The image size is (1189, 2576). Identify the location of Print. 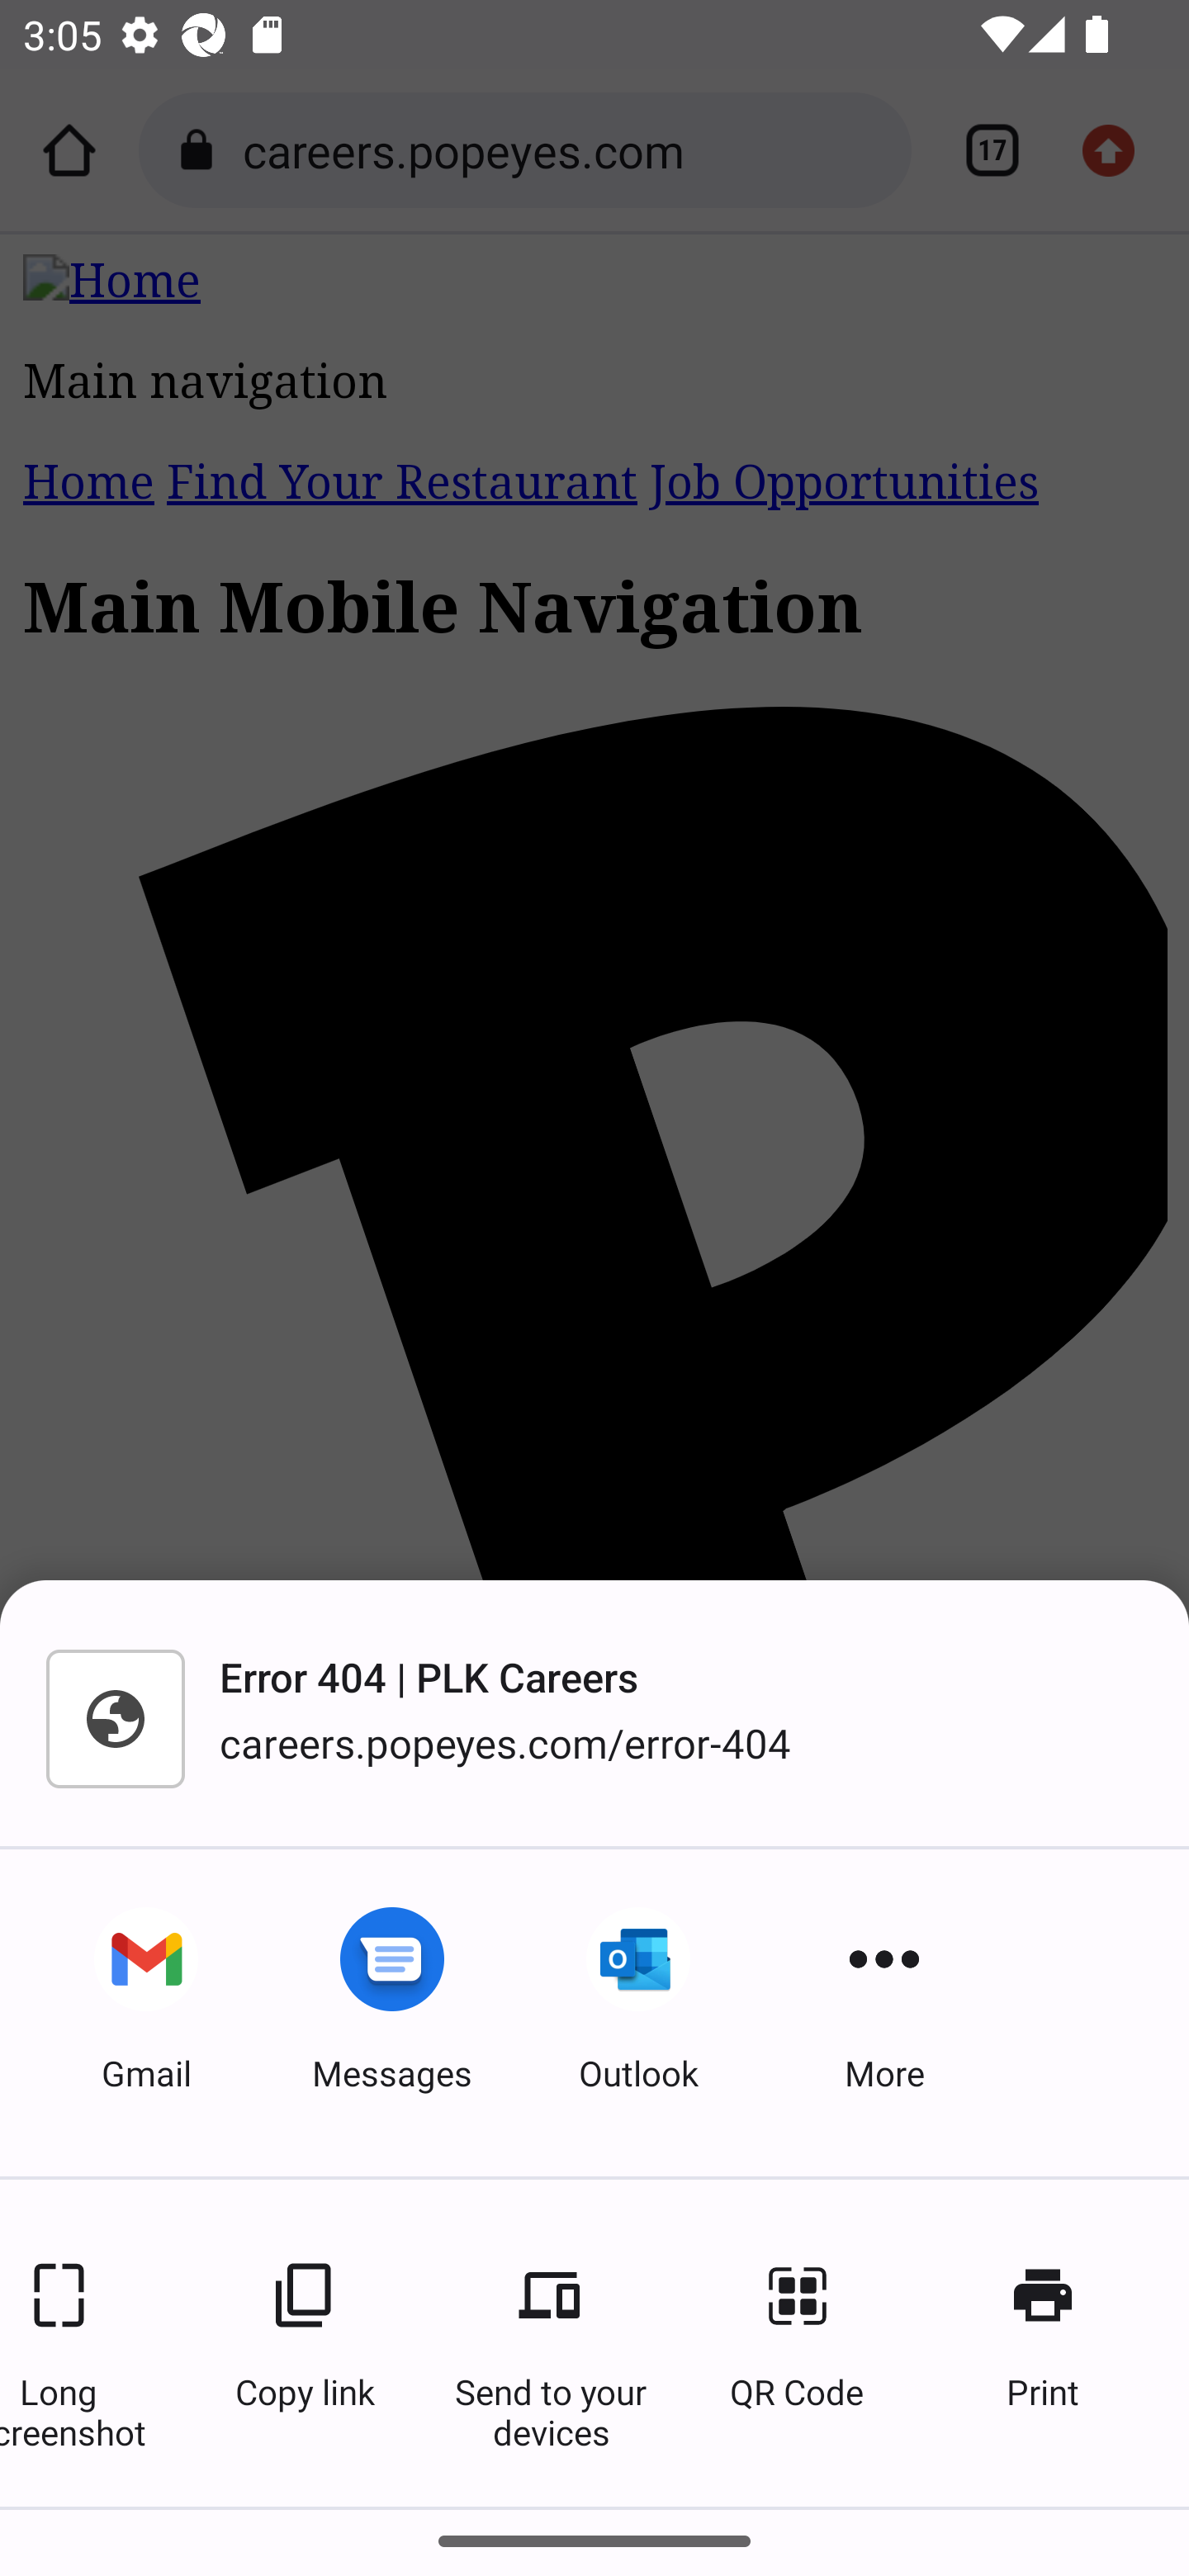
(1042, 2342).